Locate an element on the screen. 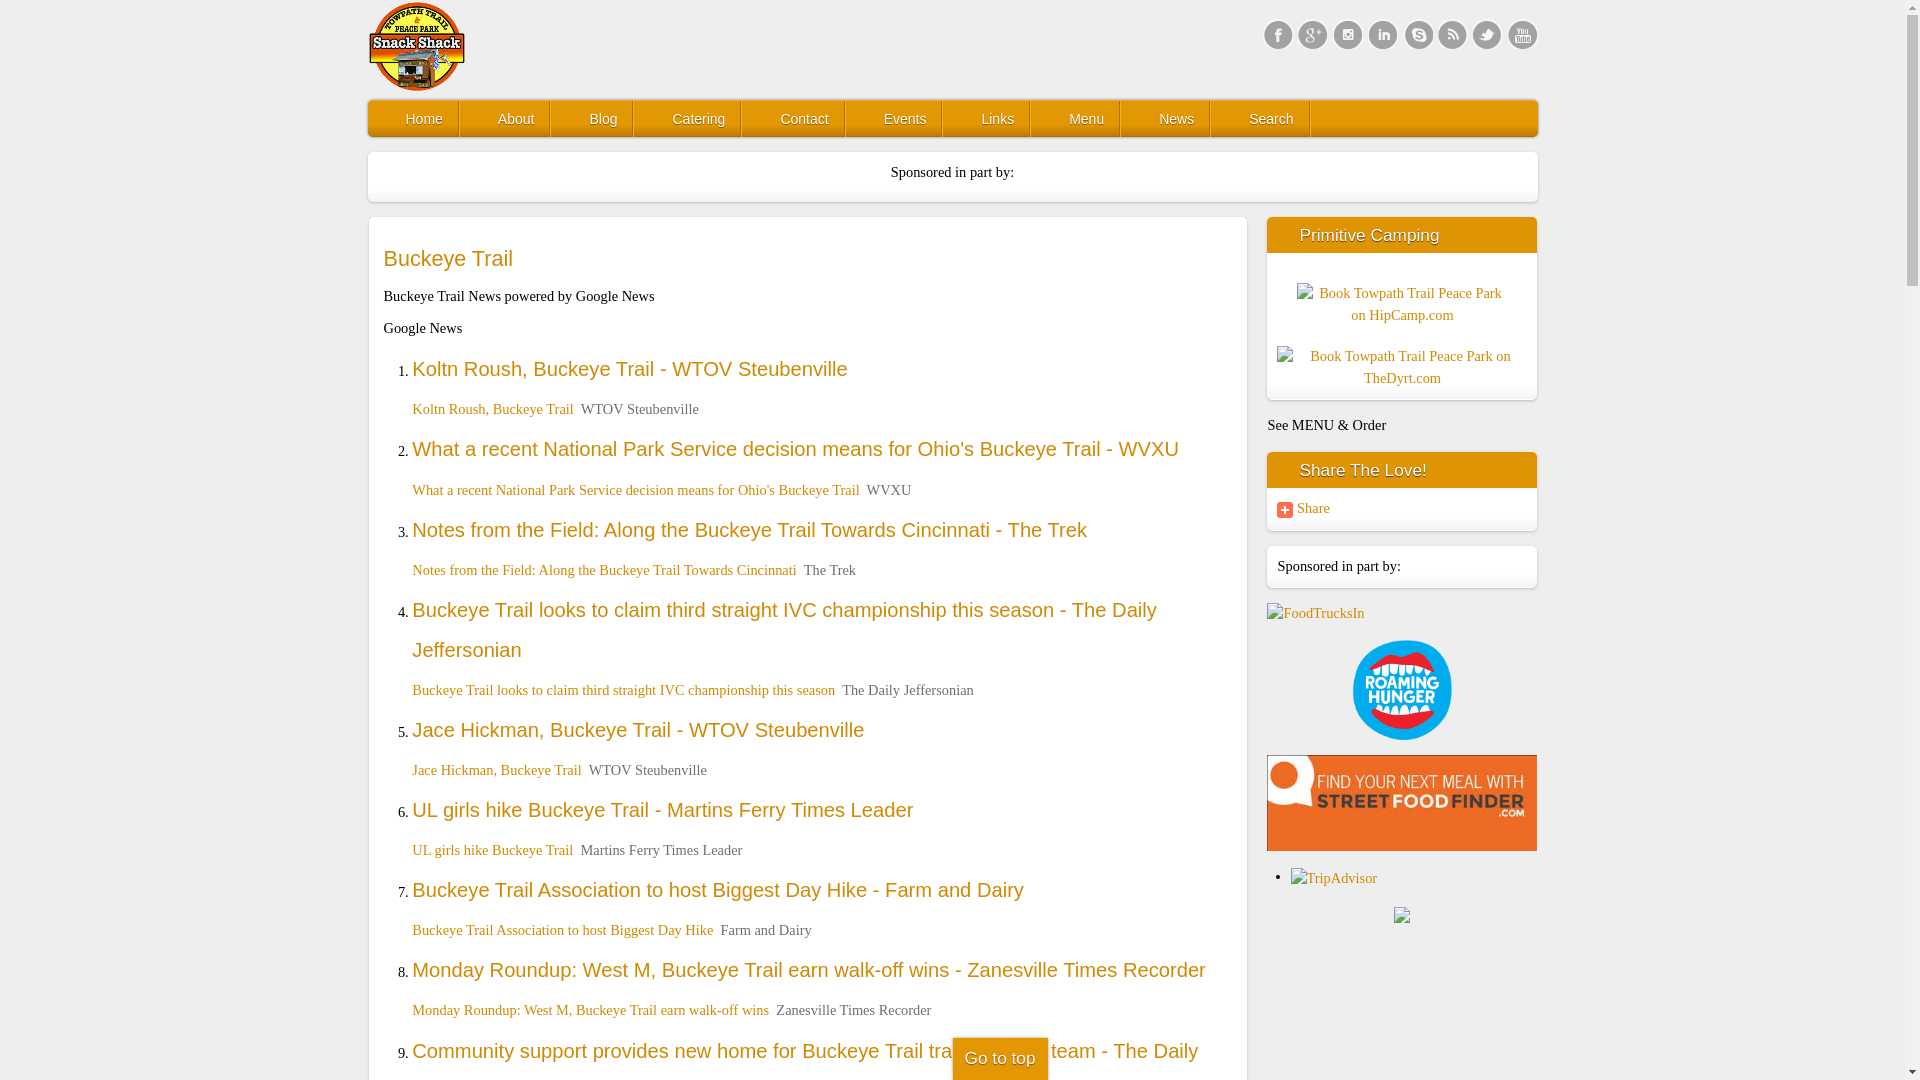  Facebook is located at coordinates (1276, 34).